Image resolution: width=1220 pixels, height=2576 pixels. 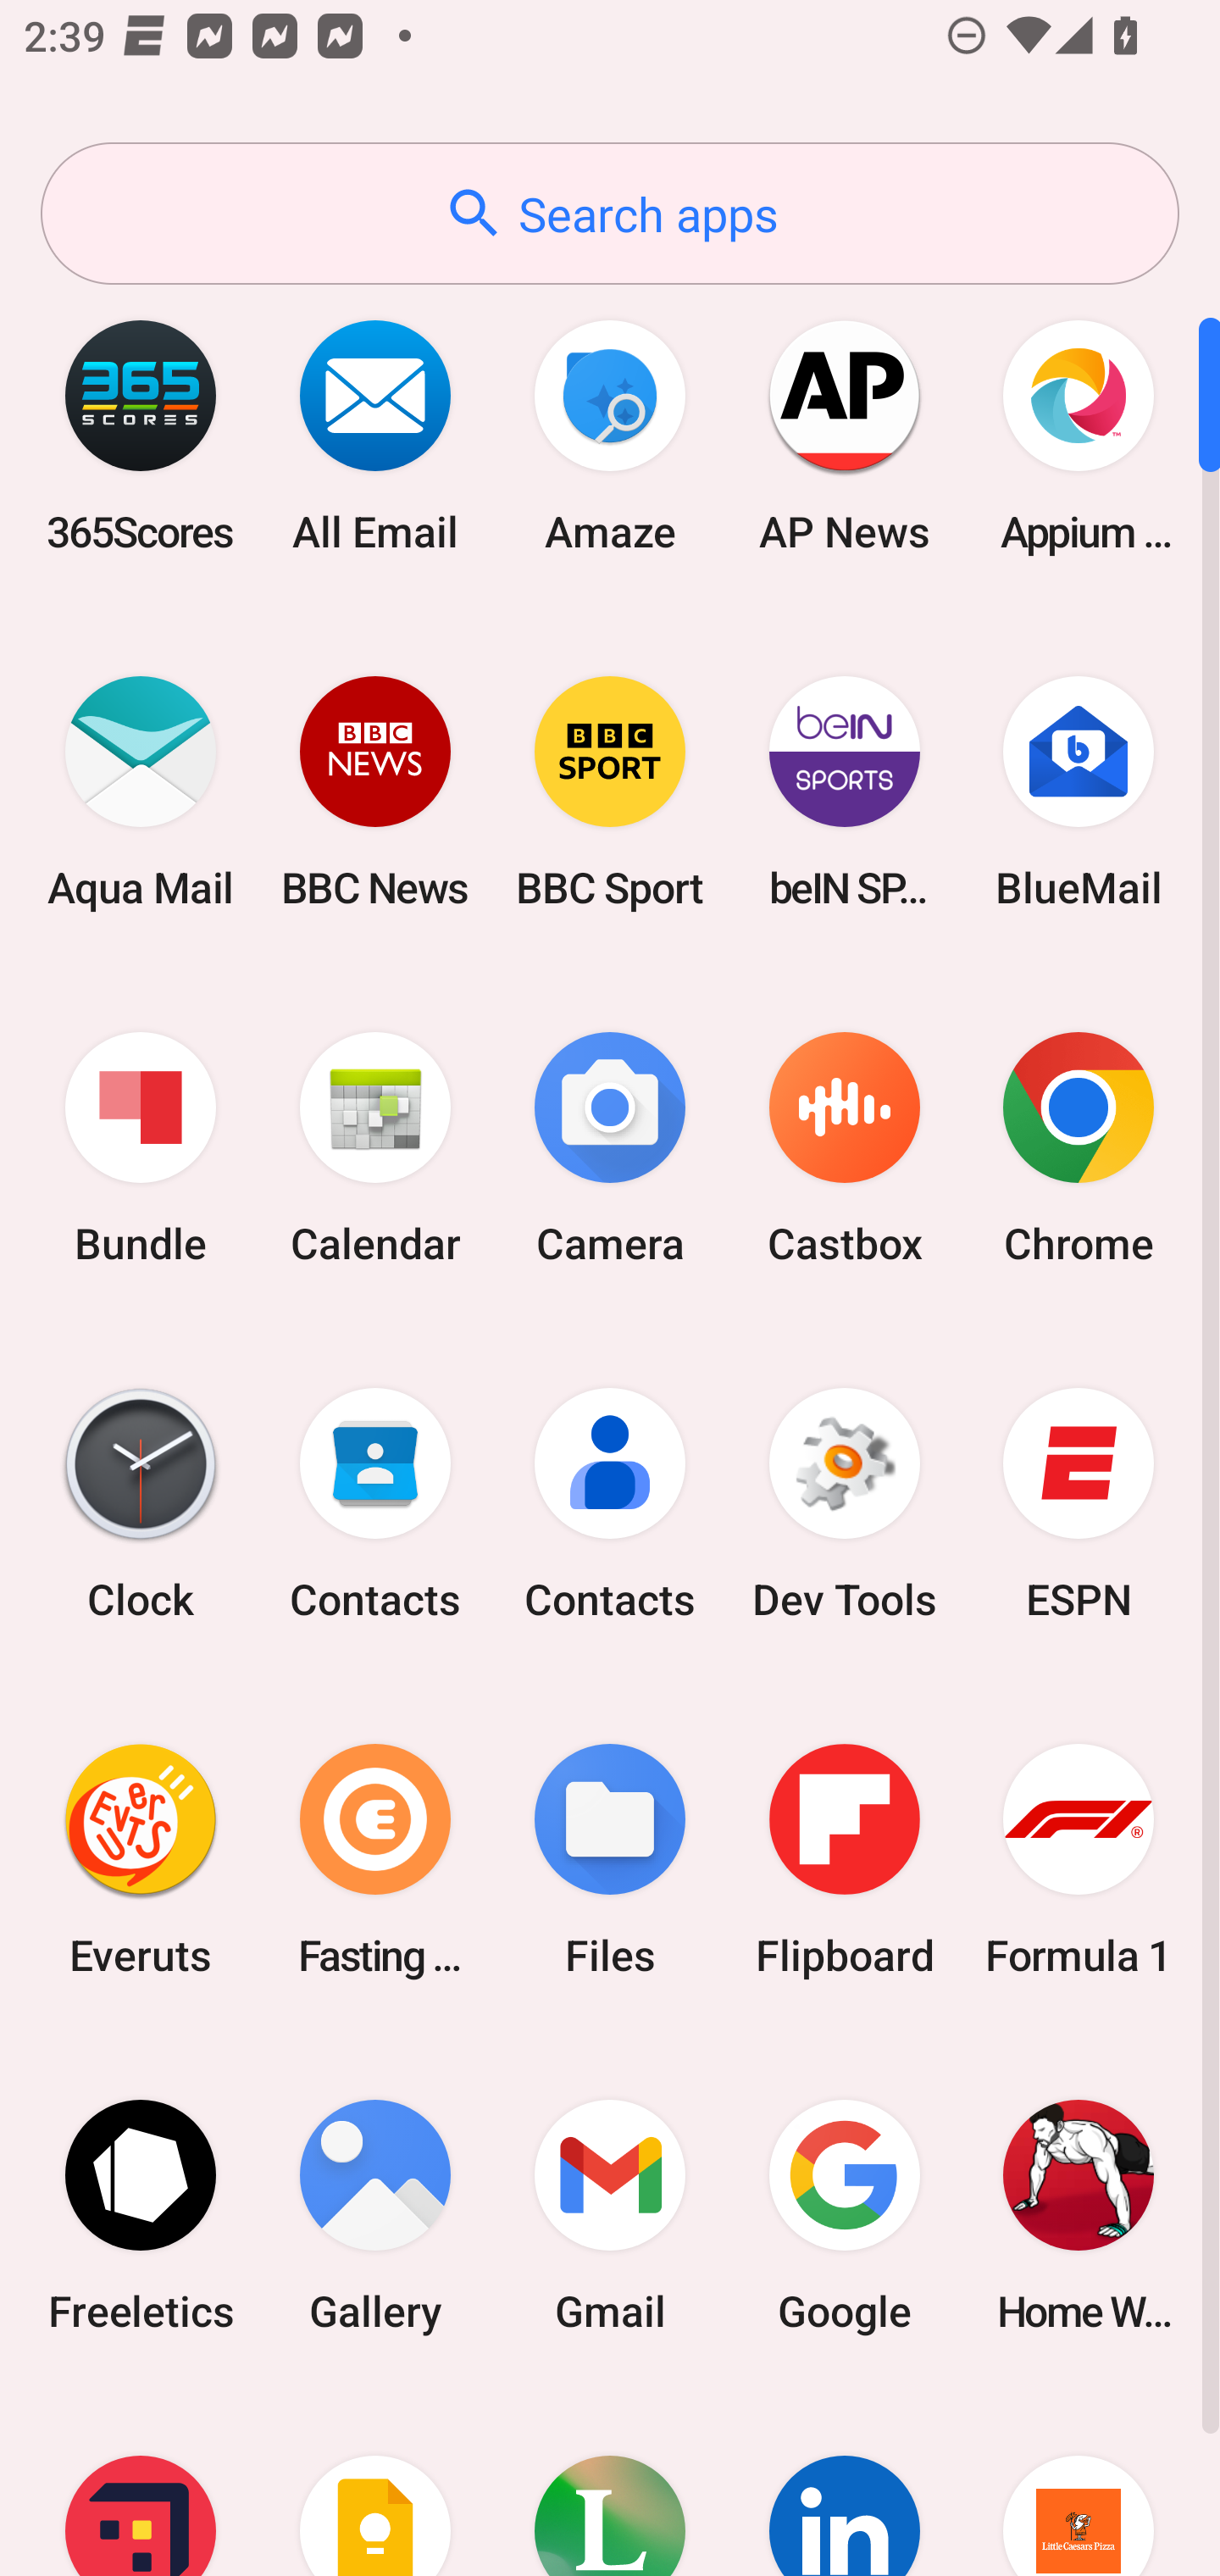 I want to click on Clock, so click(x=141, y=1504).